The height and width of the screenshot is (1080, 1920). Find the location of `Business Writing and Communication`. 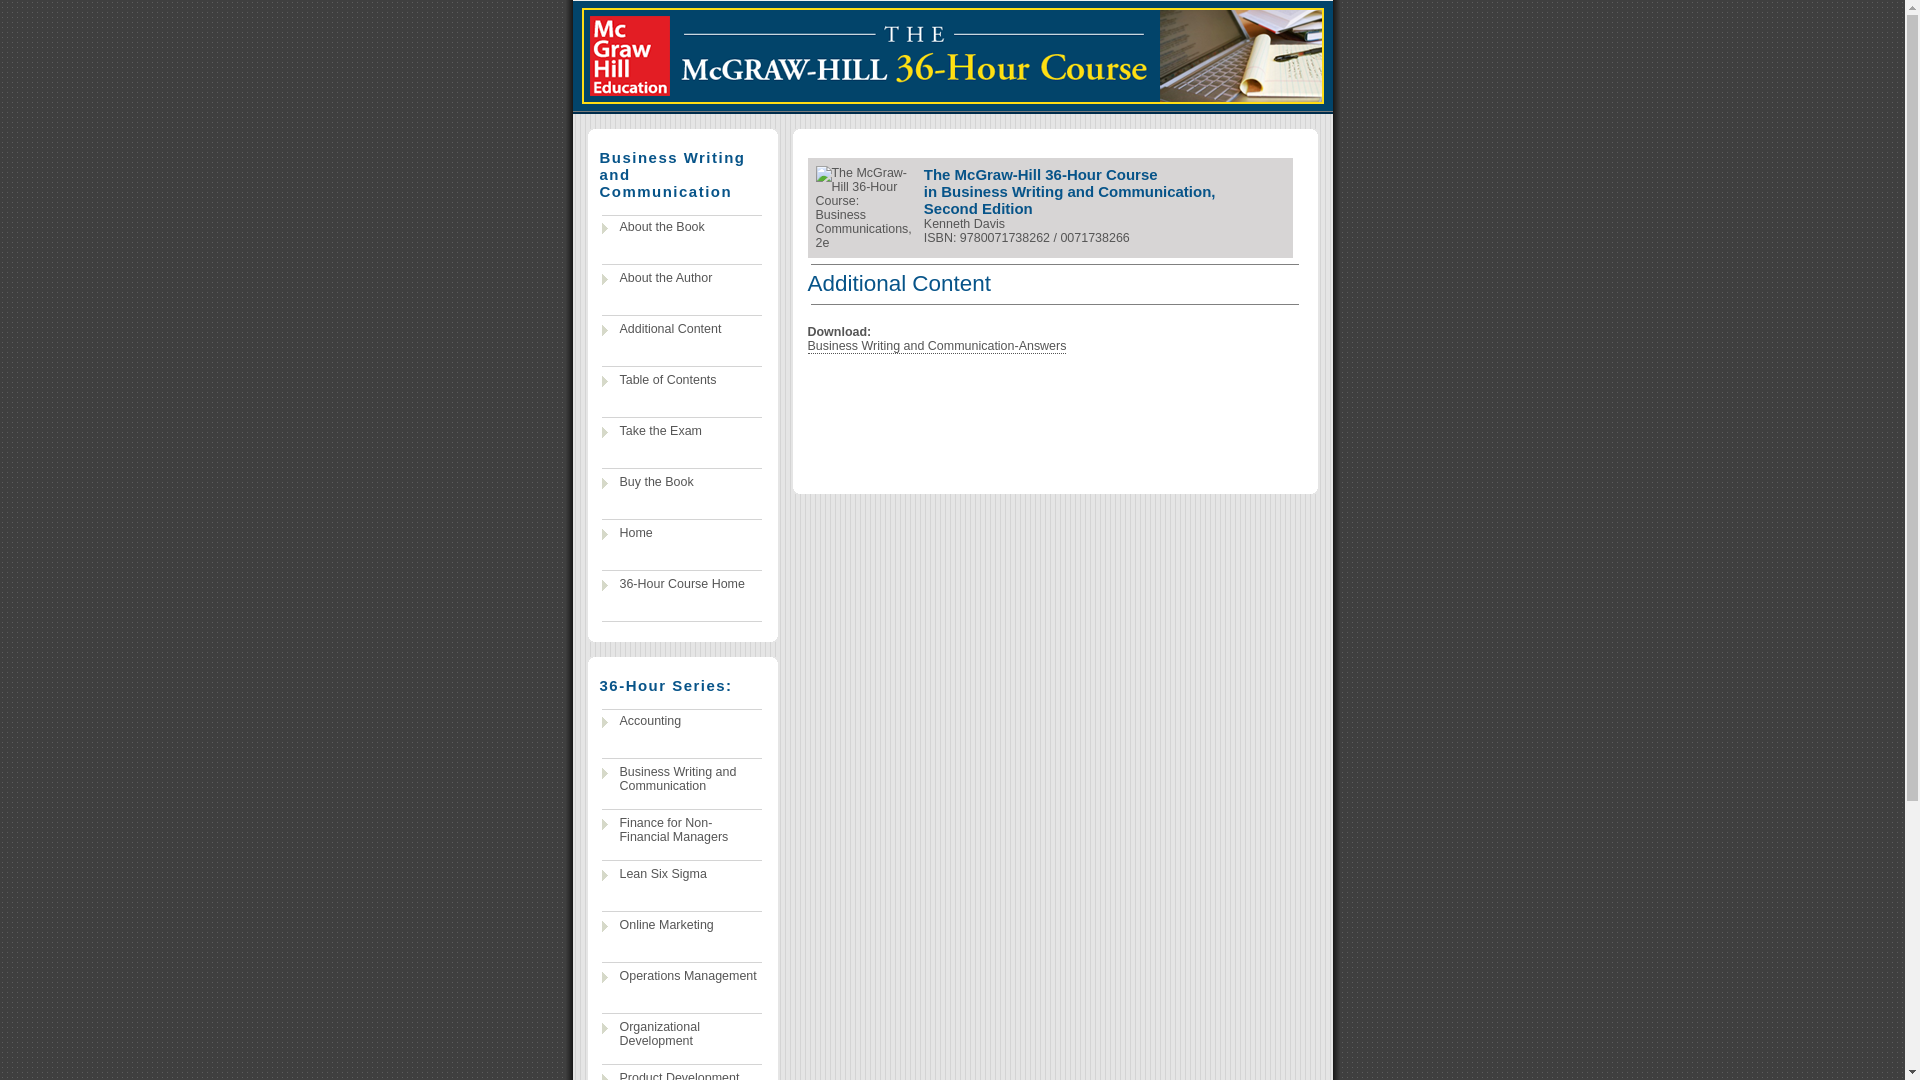

Business Writing and Communication is located at coordinates (682, 773).